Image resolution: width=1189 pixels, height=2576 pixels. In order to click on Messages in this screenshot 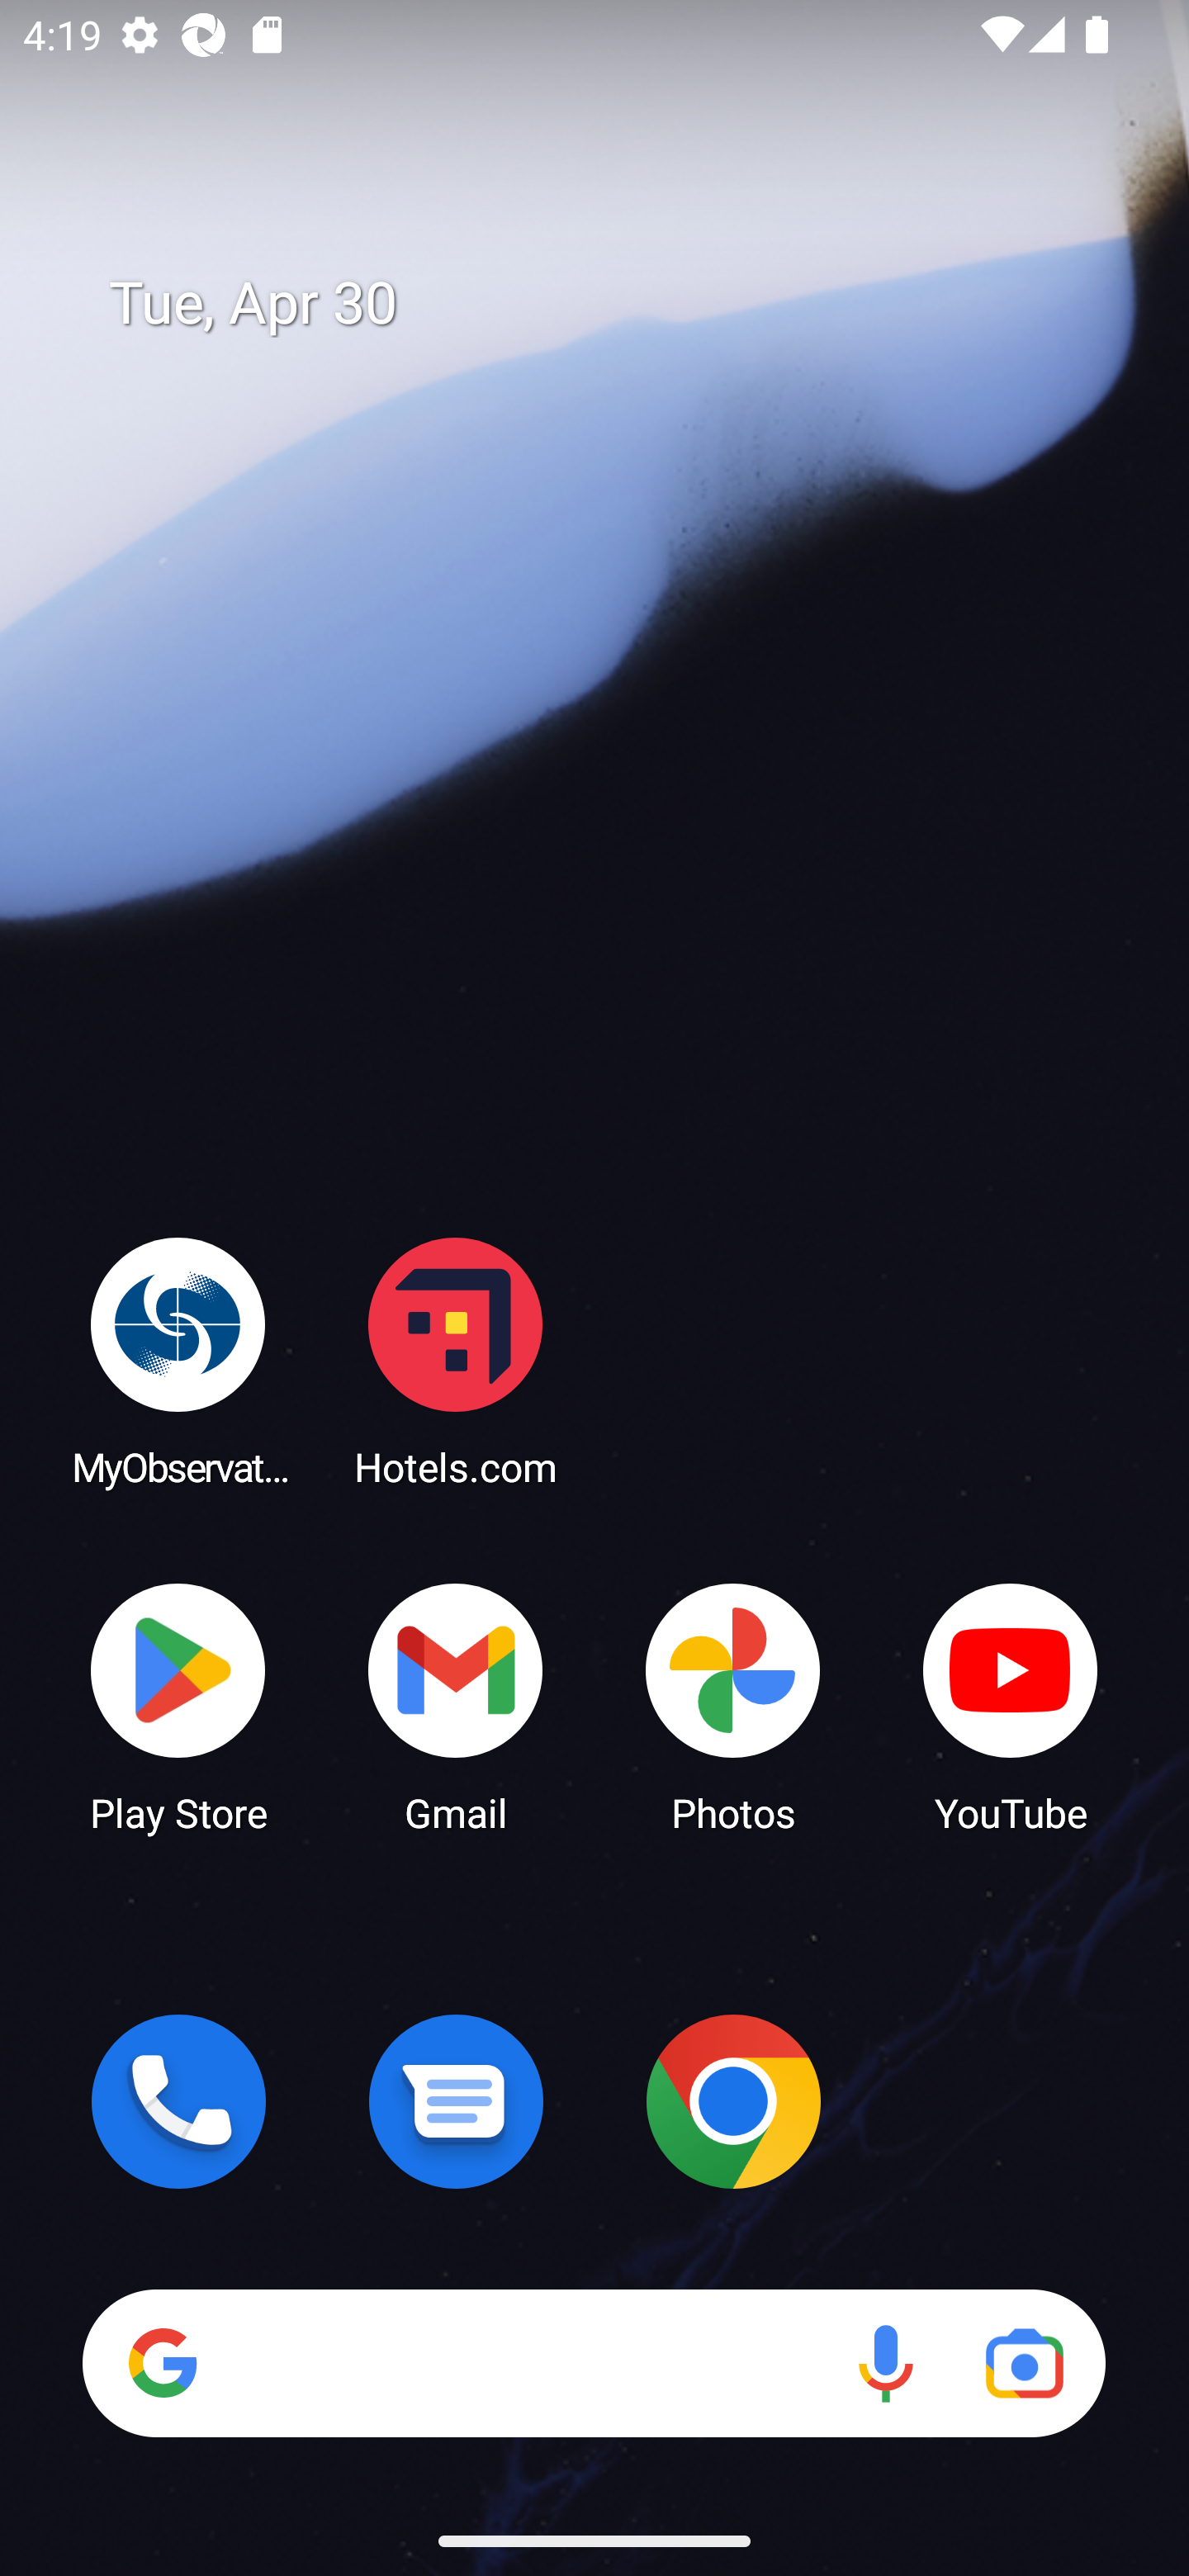, I will do `click(456, 2101)`.